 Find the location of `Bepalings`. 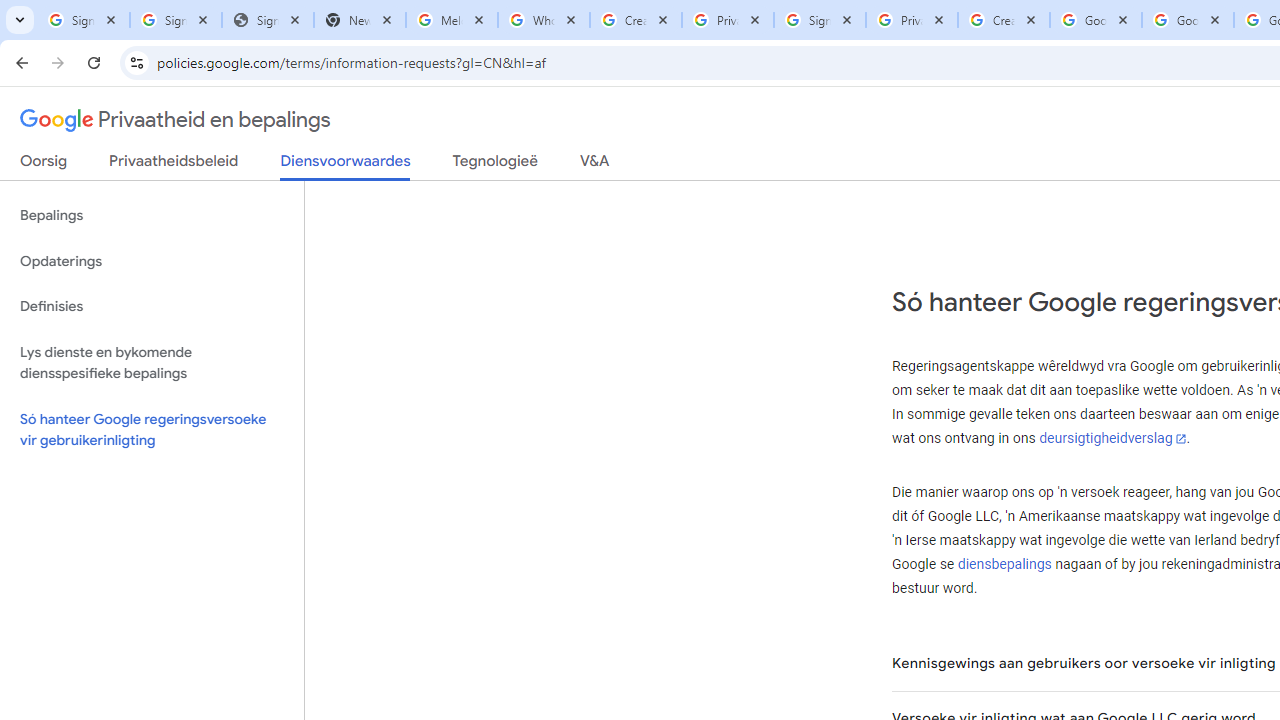

Bepalings is located at coordinates (152, 216).